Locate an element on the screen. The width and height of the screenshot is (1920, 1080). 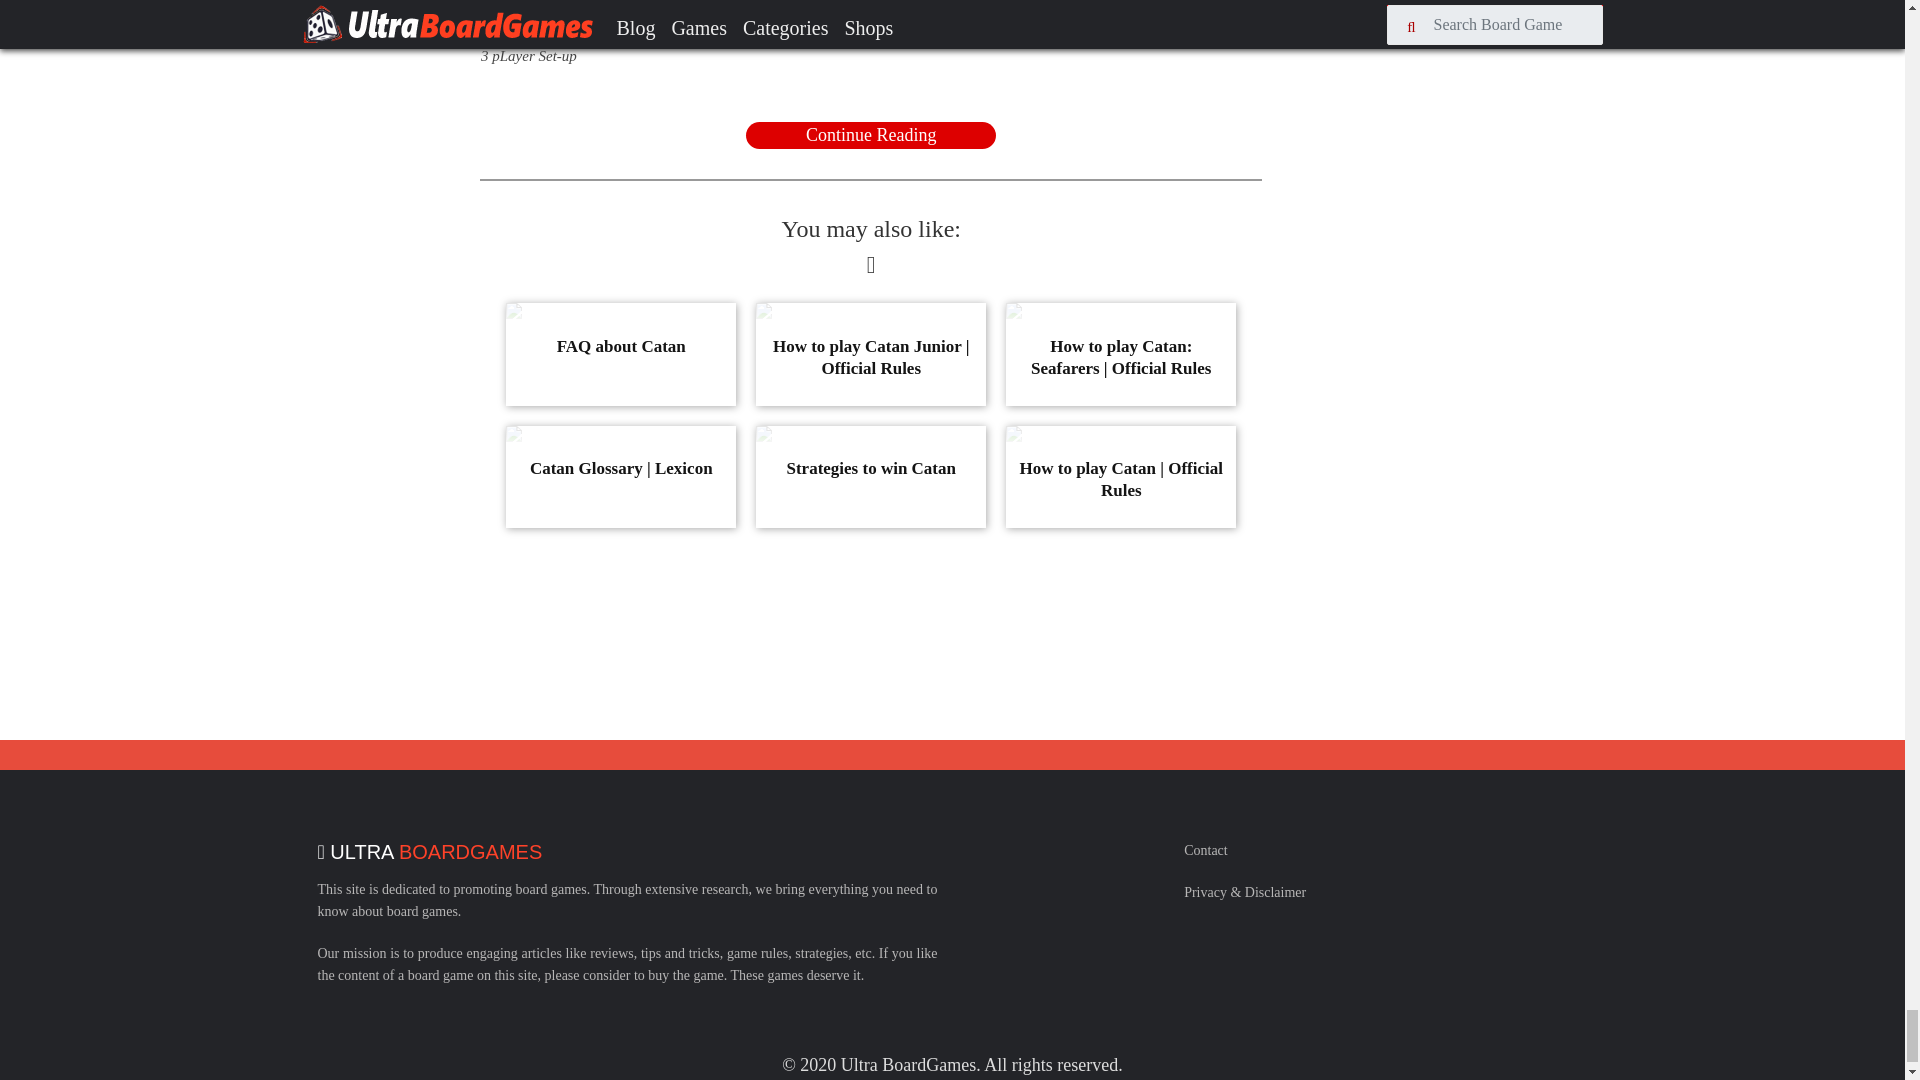
Strategies to win Catan is located at coordinates (871, 476).